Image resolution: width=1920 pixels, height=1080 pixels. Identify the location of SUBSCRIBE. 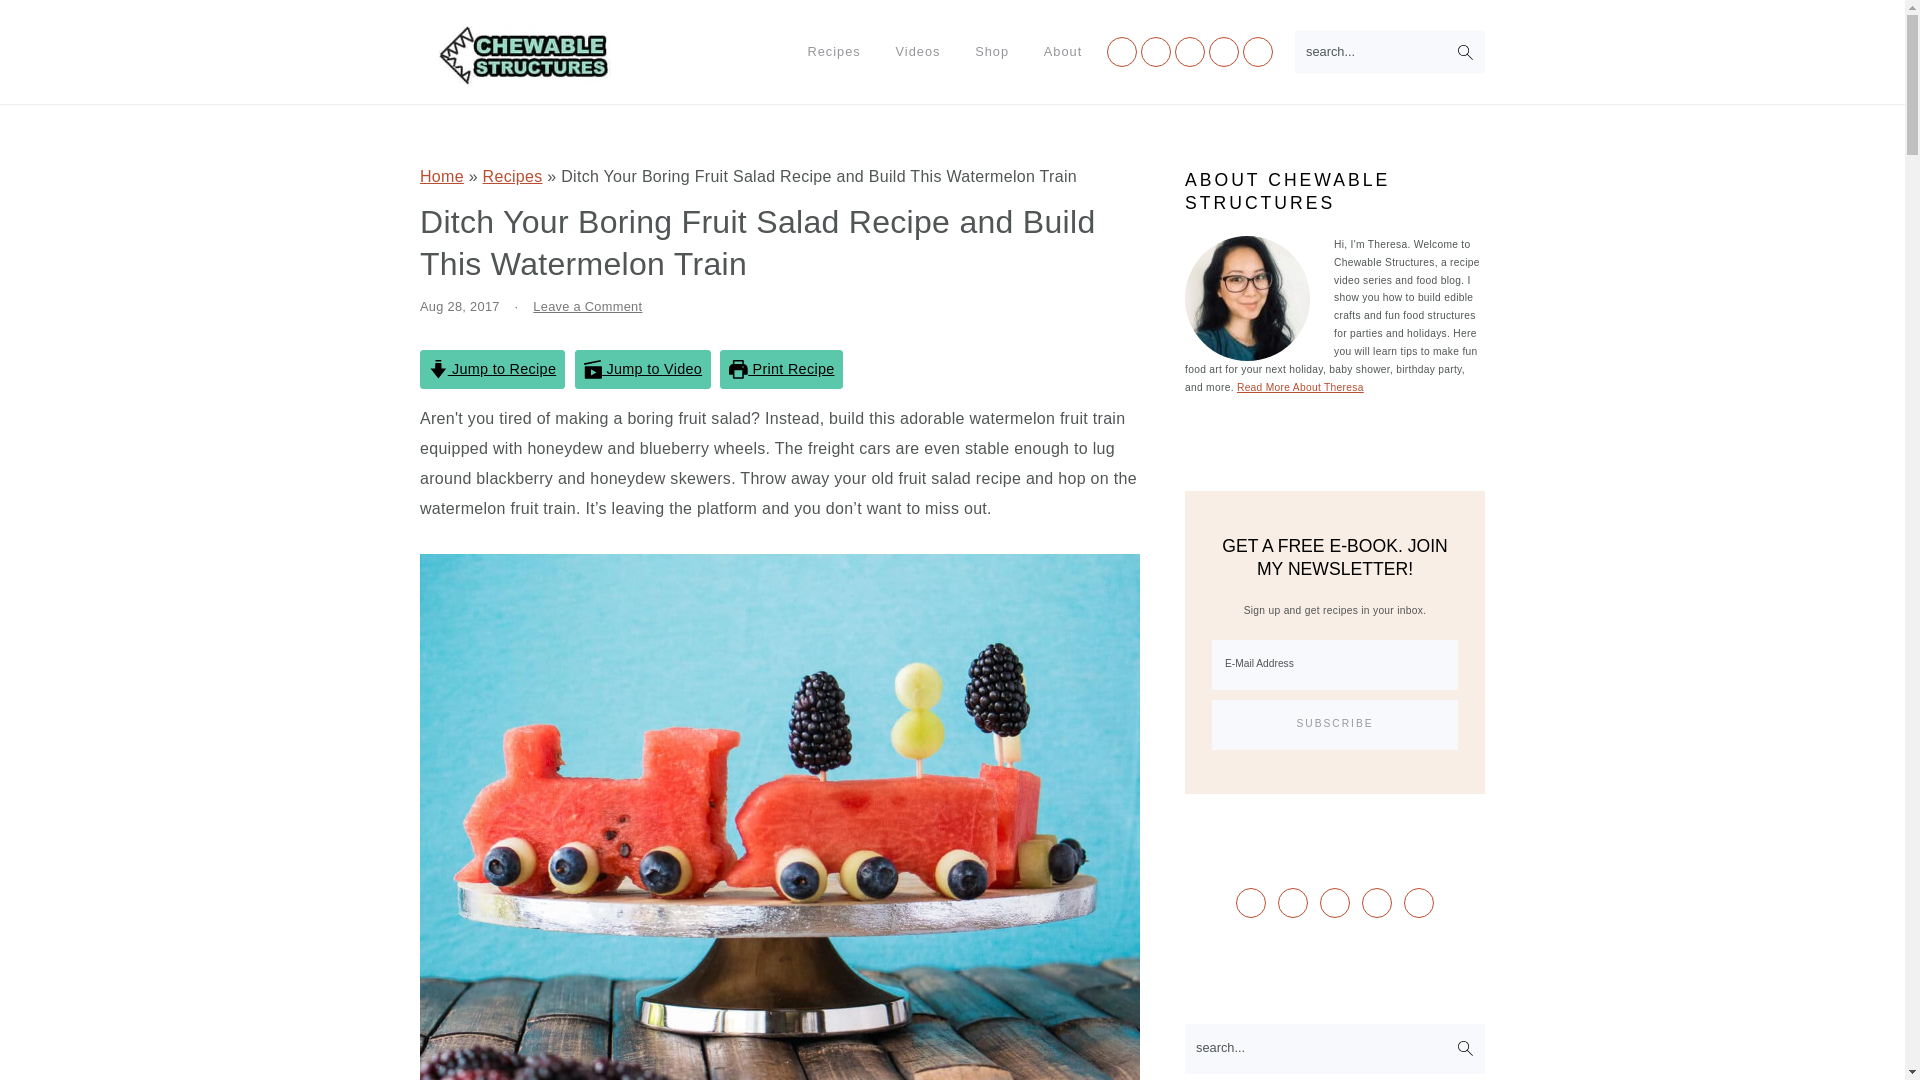
(1334, 724).